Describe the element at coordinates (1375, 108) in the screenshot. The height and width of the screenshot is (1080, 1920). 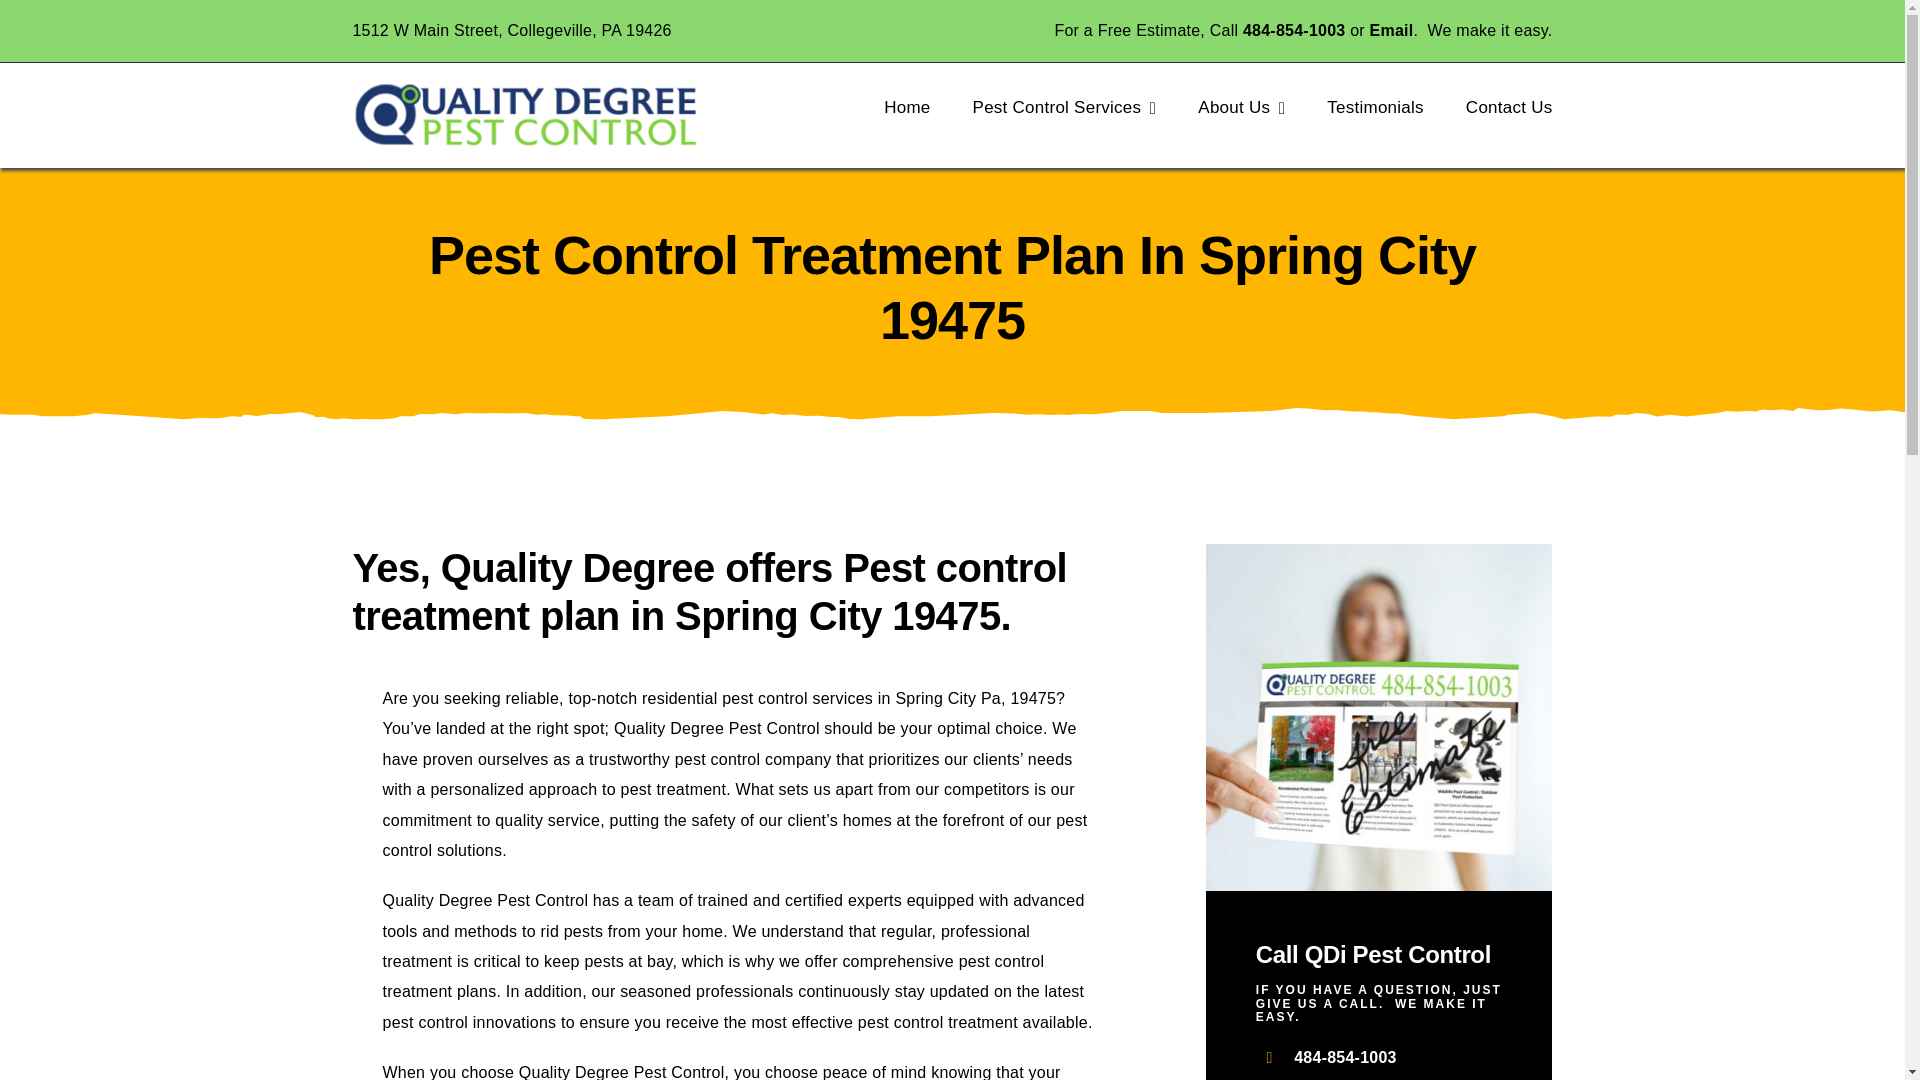
I see `Testimonials` at that location.